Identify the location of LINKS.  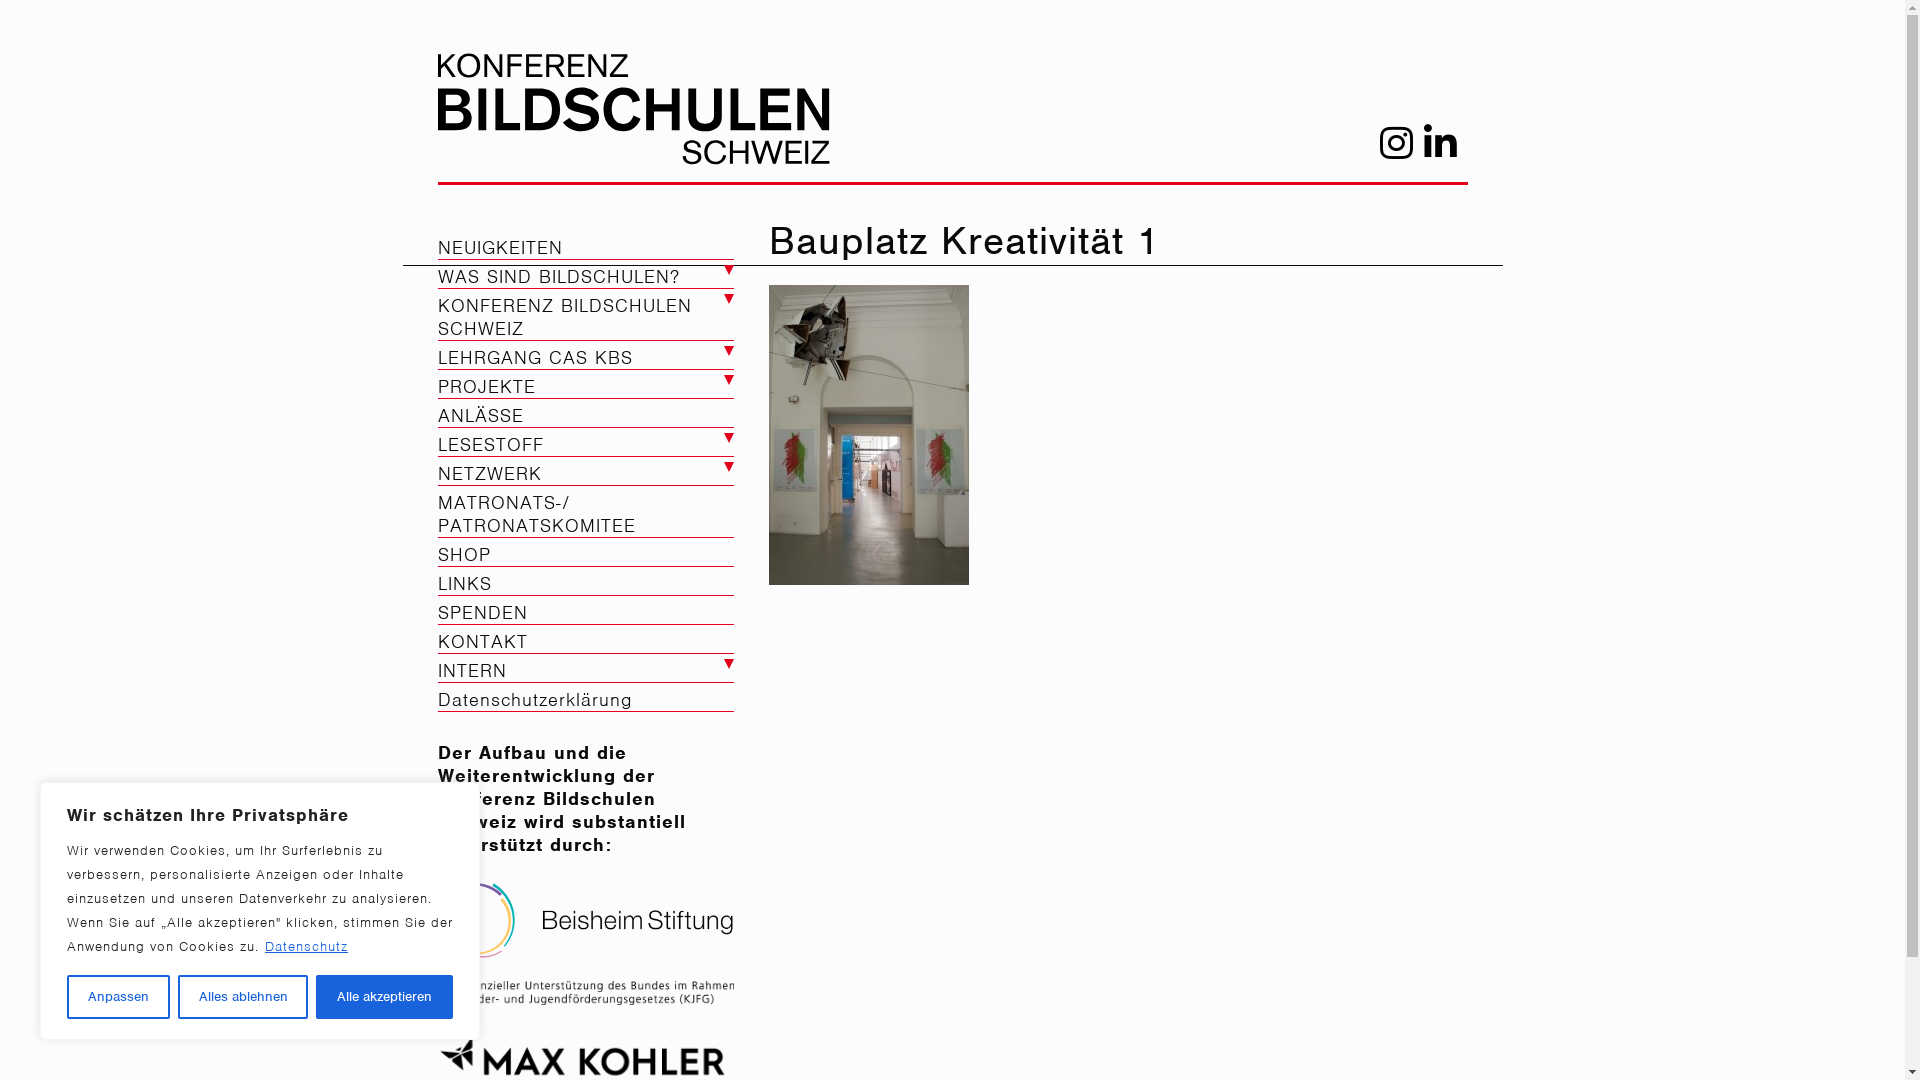
(586, 584).